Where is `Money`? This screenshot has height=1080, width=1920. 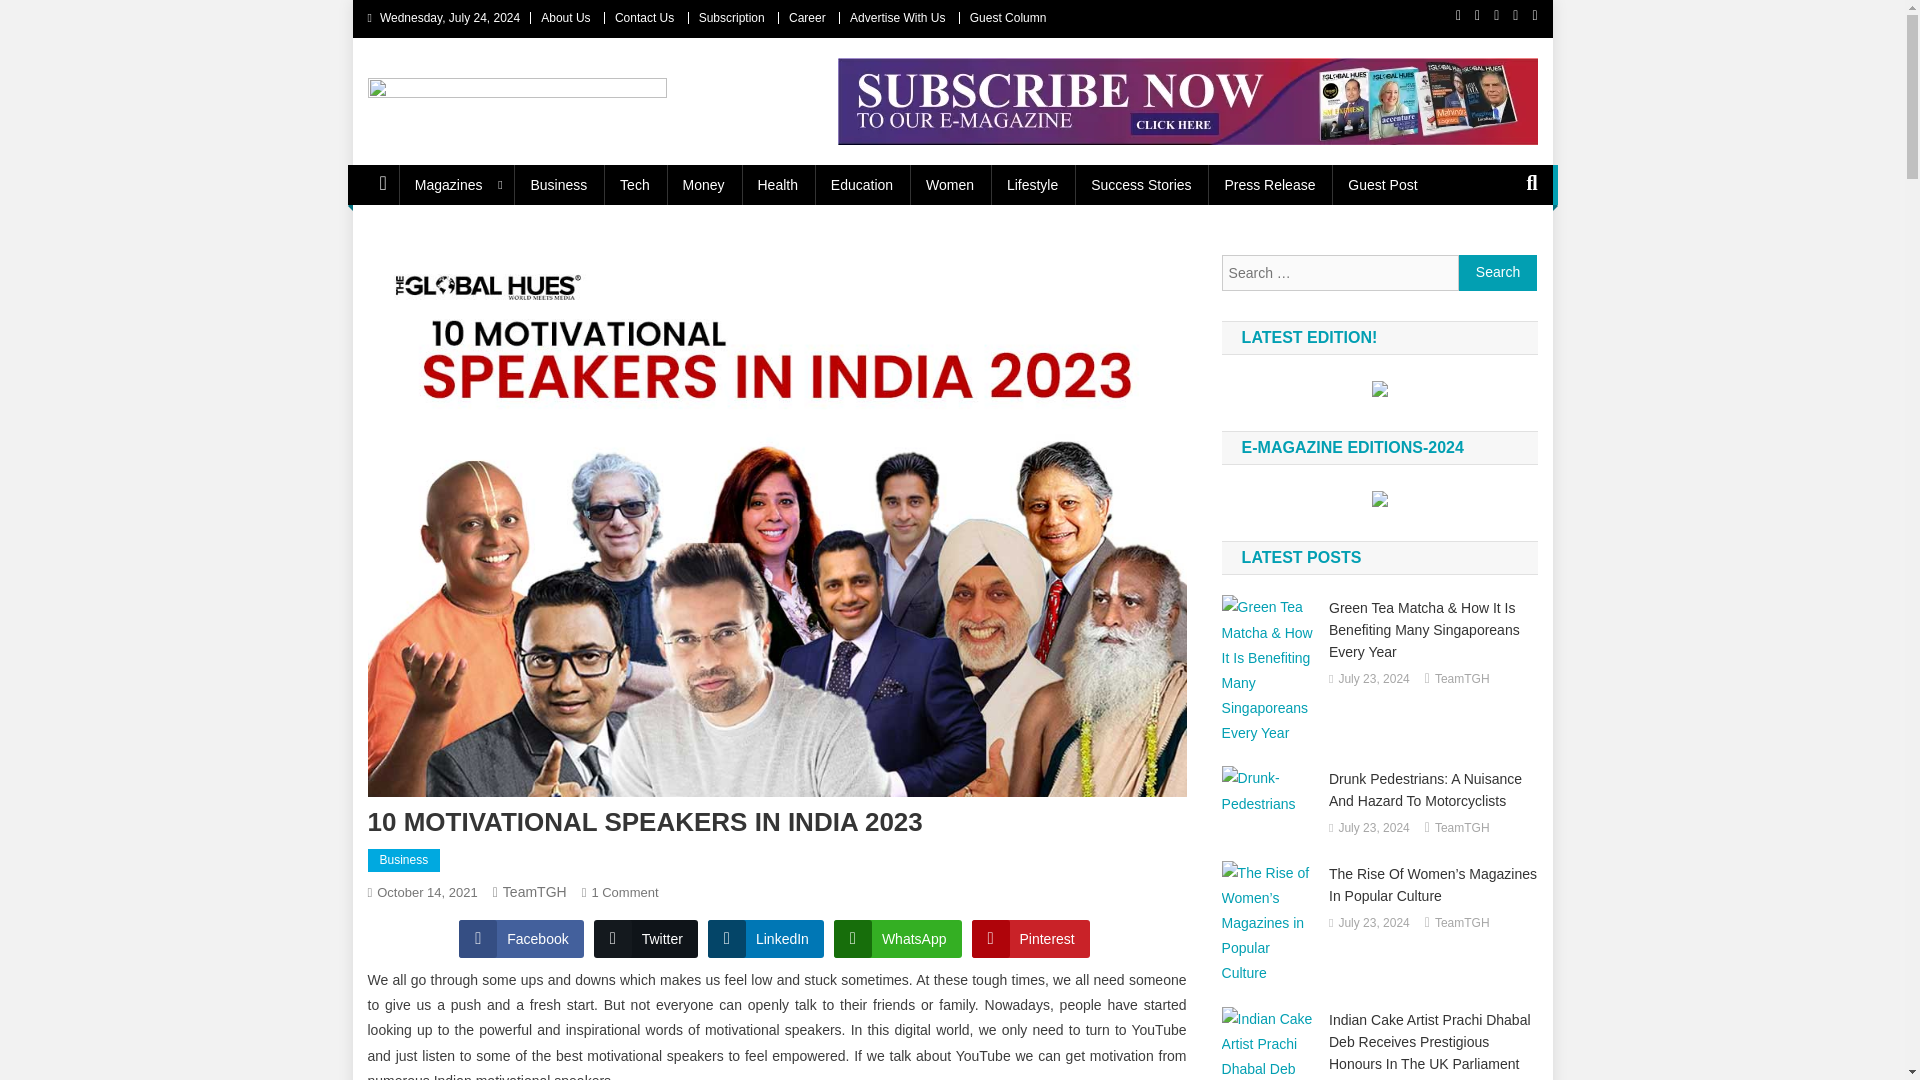 Money is located at coordinates (704, 185).